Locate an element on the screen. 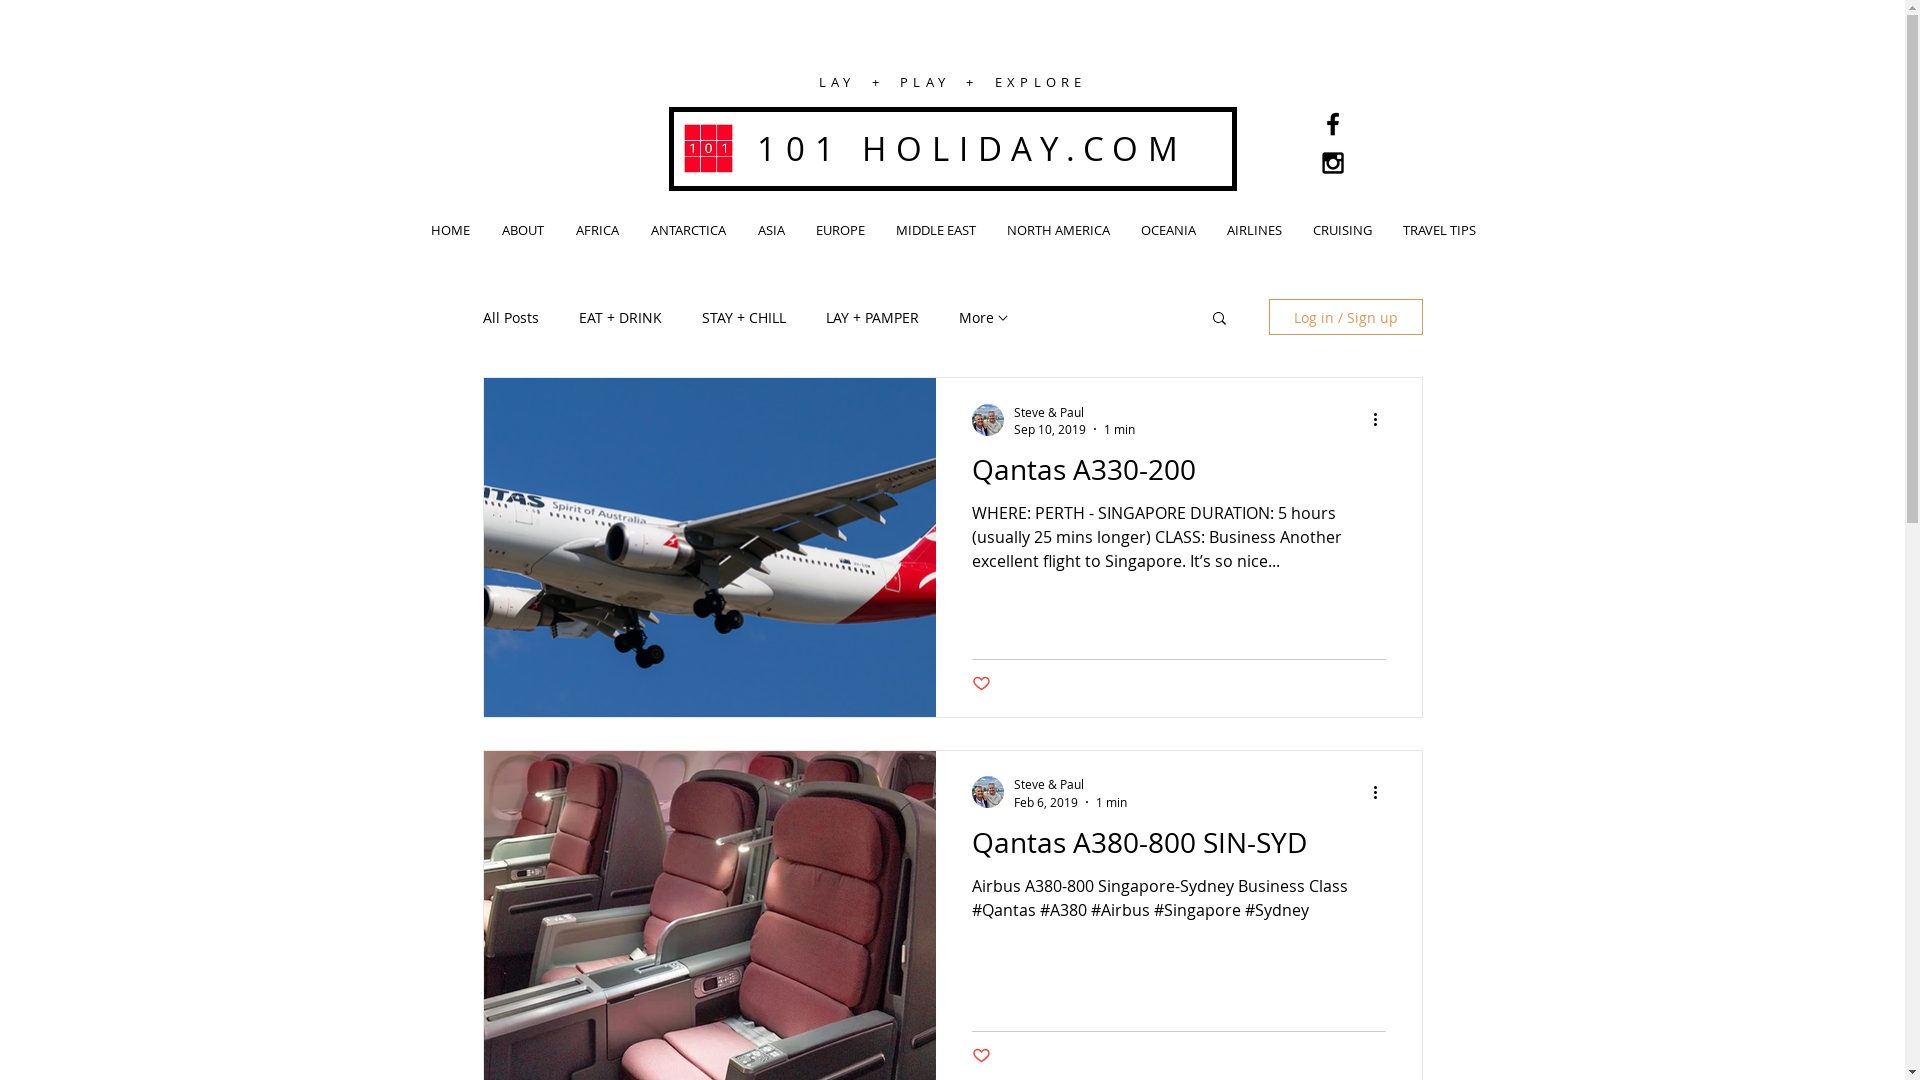 The height and width of the screenshot is (1080, 1920). All Posts is located at coordinates (510, 318).